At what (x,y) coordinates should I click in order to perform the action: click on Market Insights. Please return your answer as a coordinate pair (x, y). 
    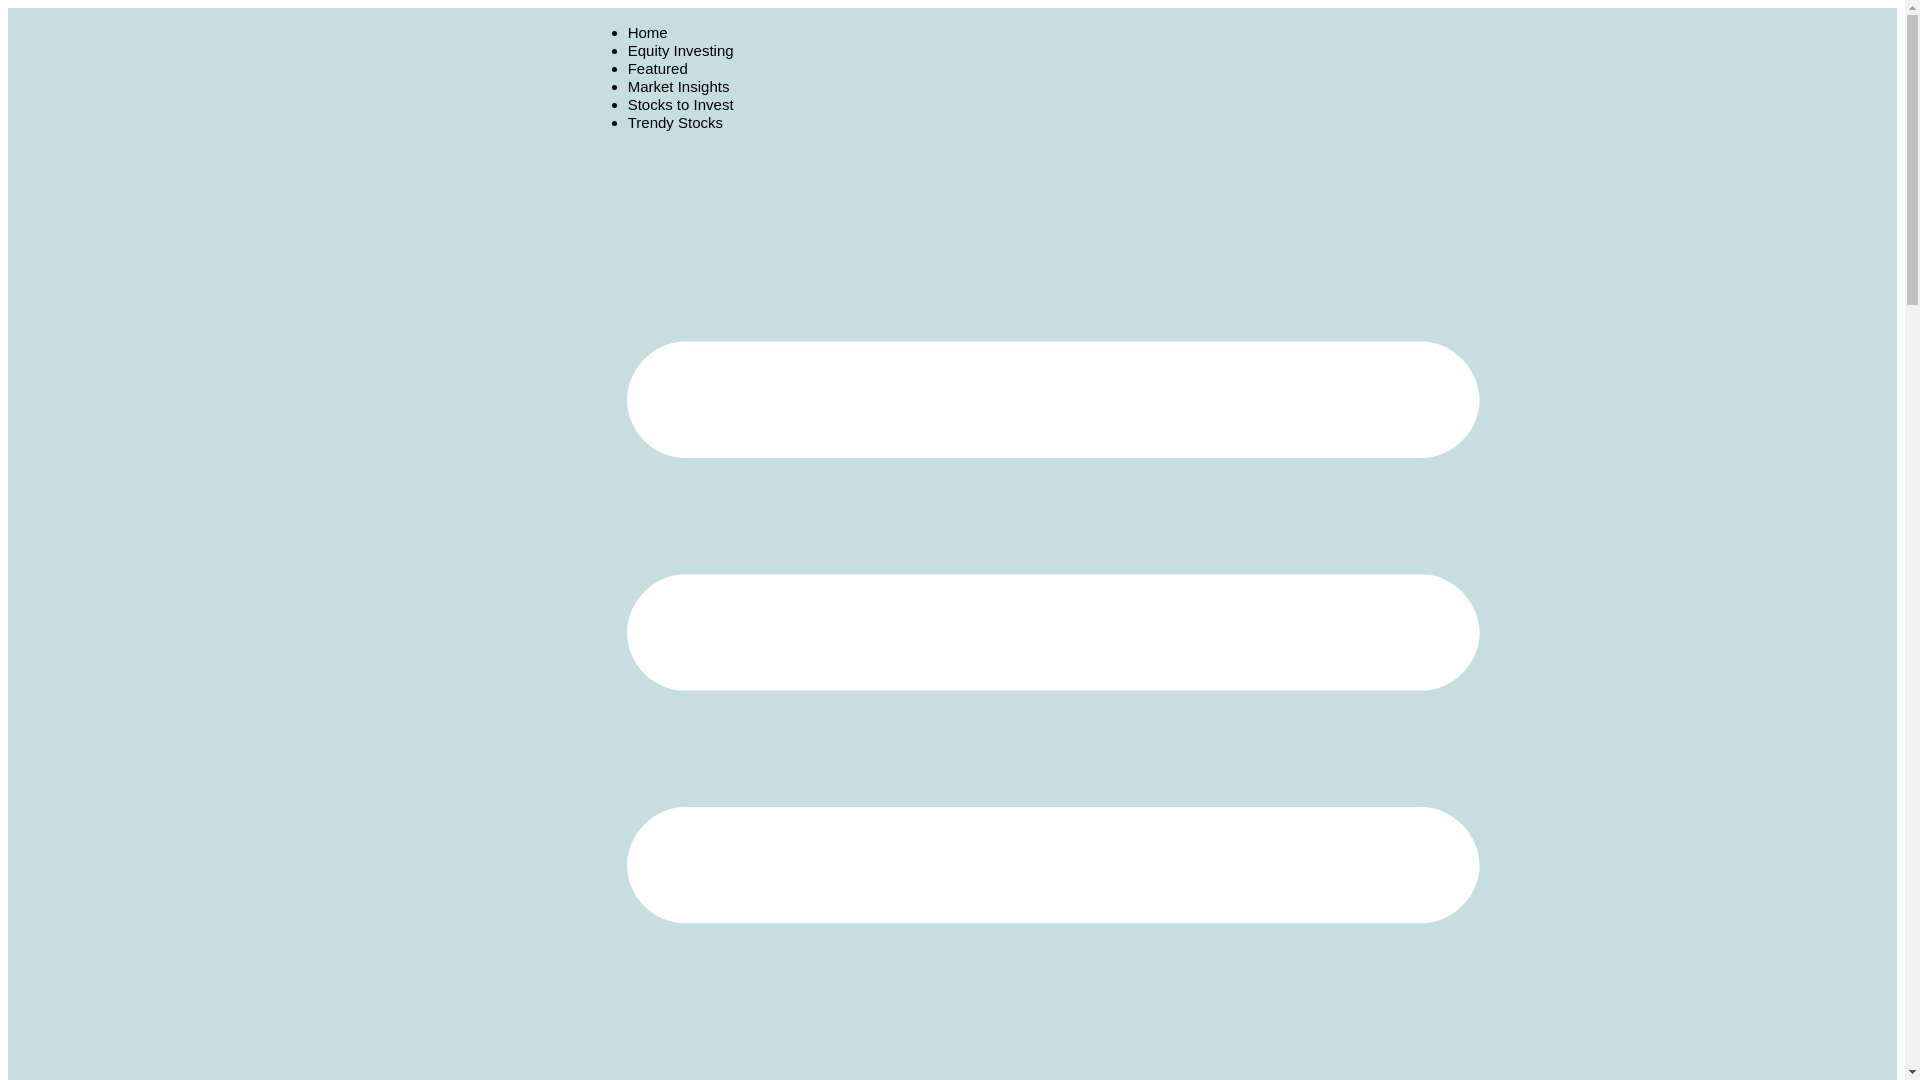
    Looking at the image, I should click on (678, 86).